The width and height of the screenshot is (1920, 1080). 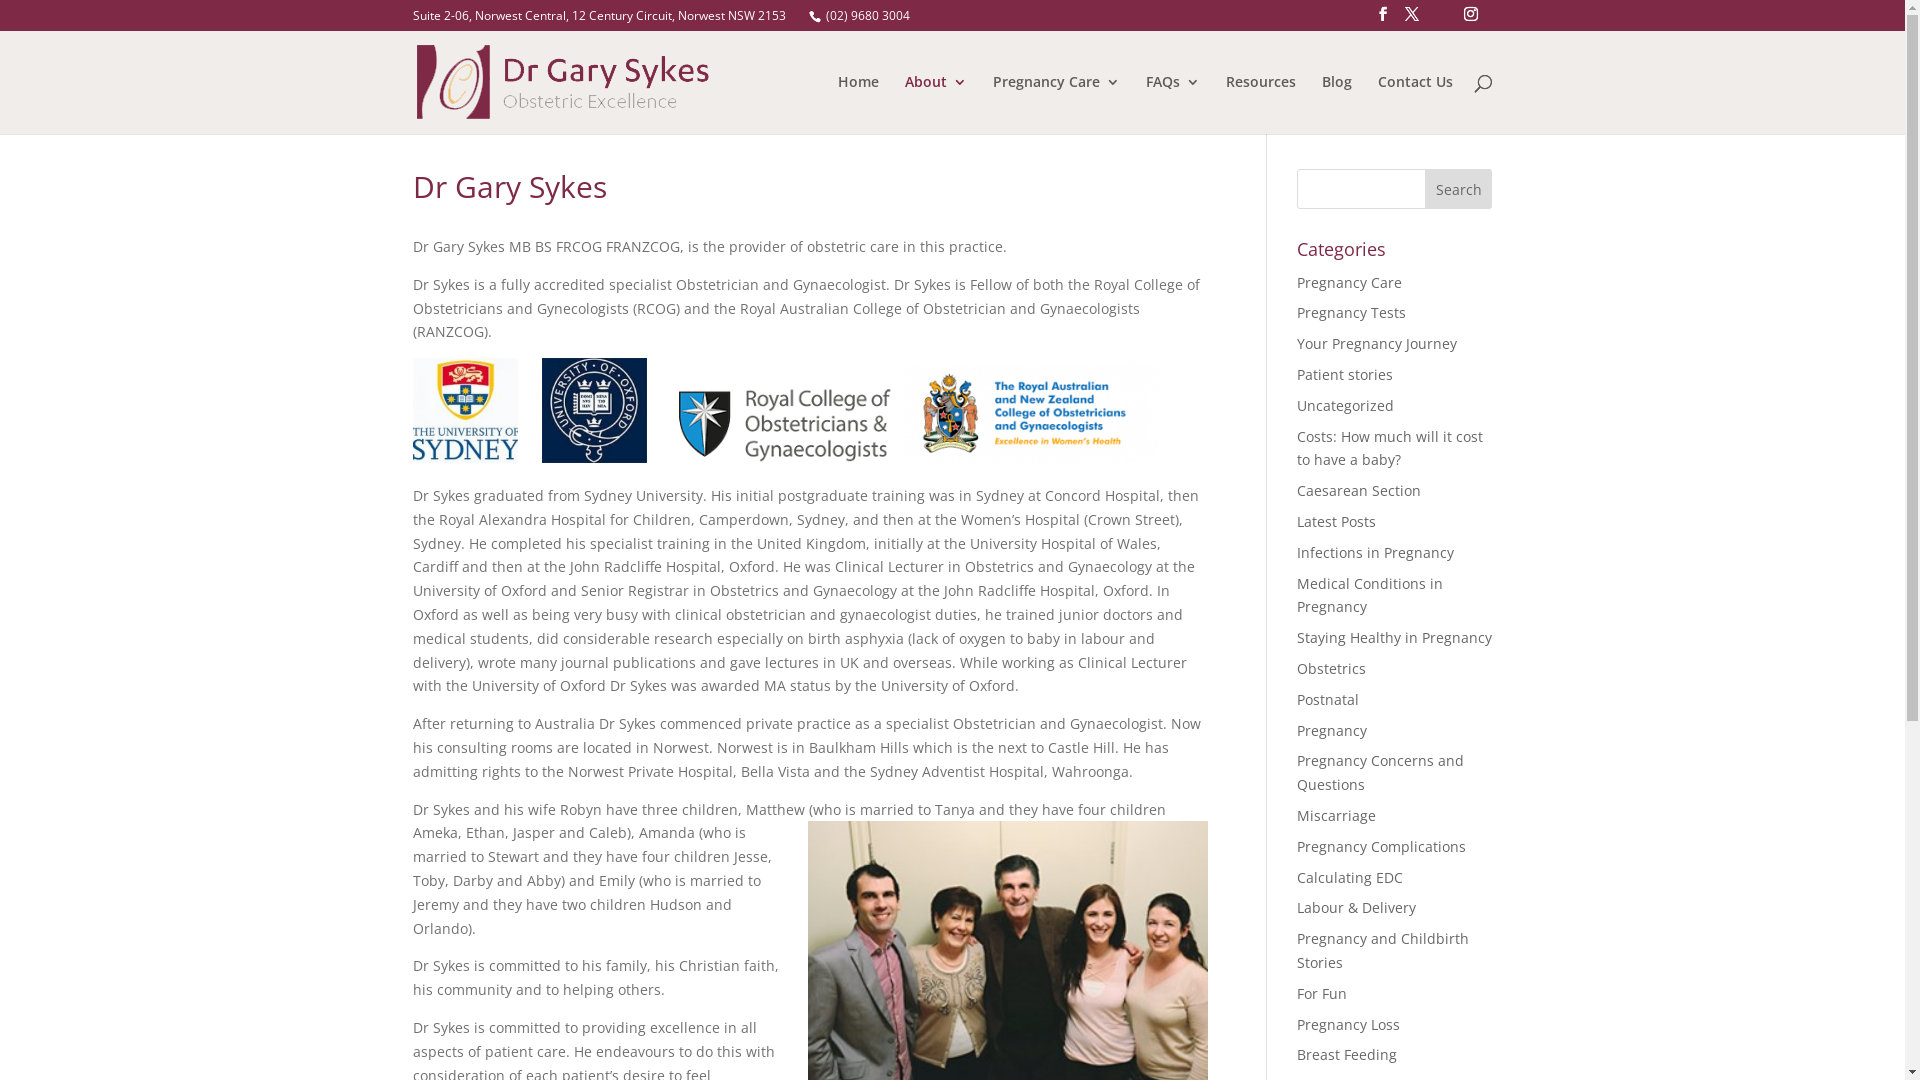 I want to click on Pregnancy Tests, so click(x=1352, y=312).